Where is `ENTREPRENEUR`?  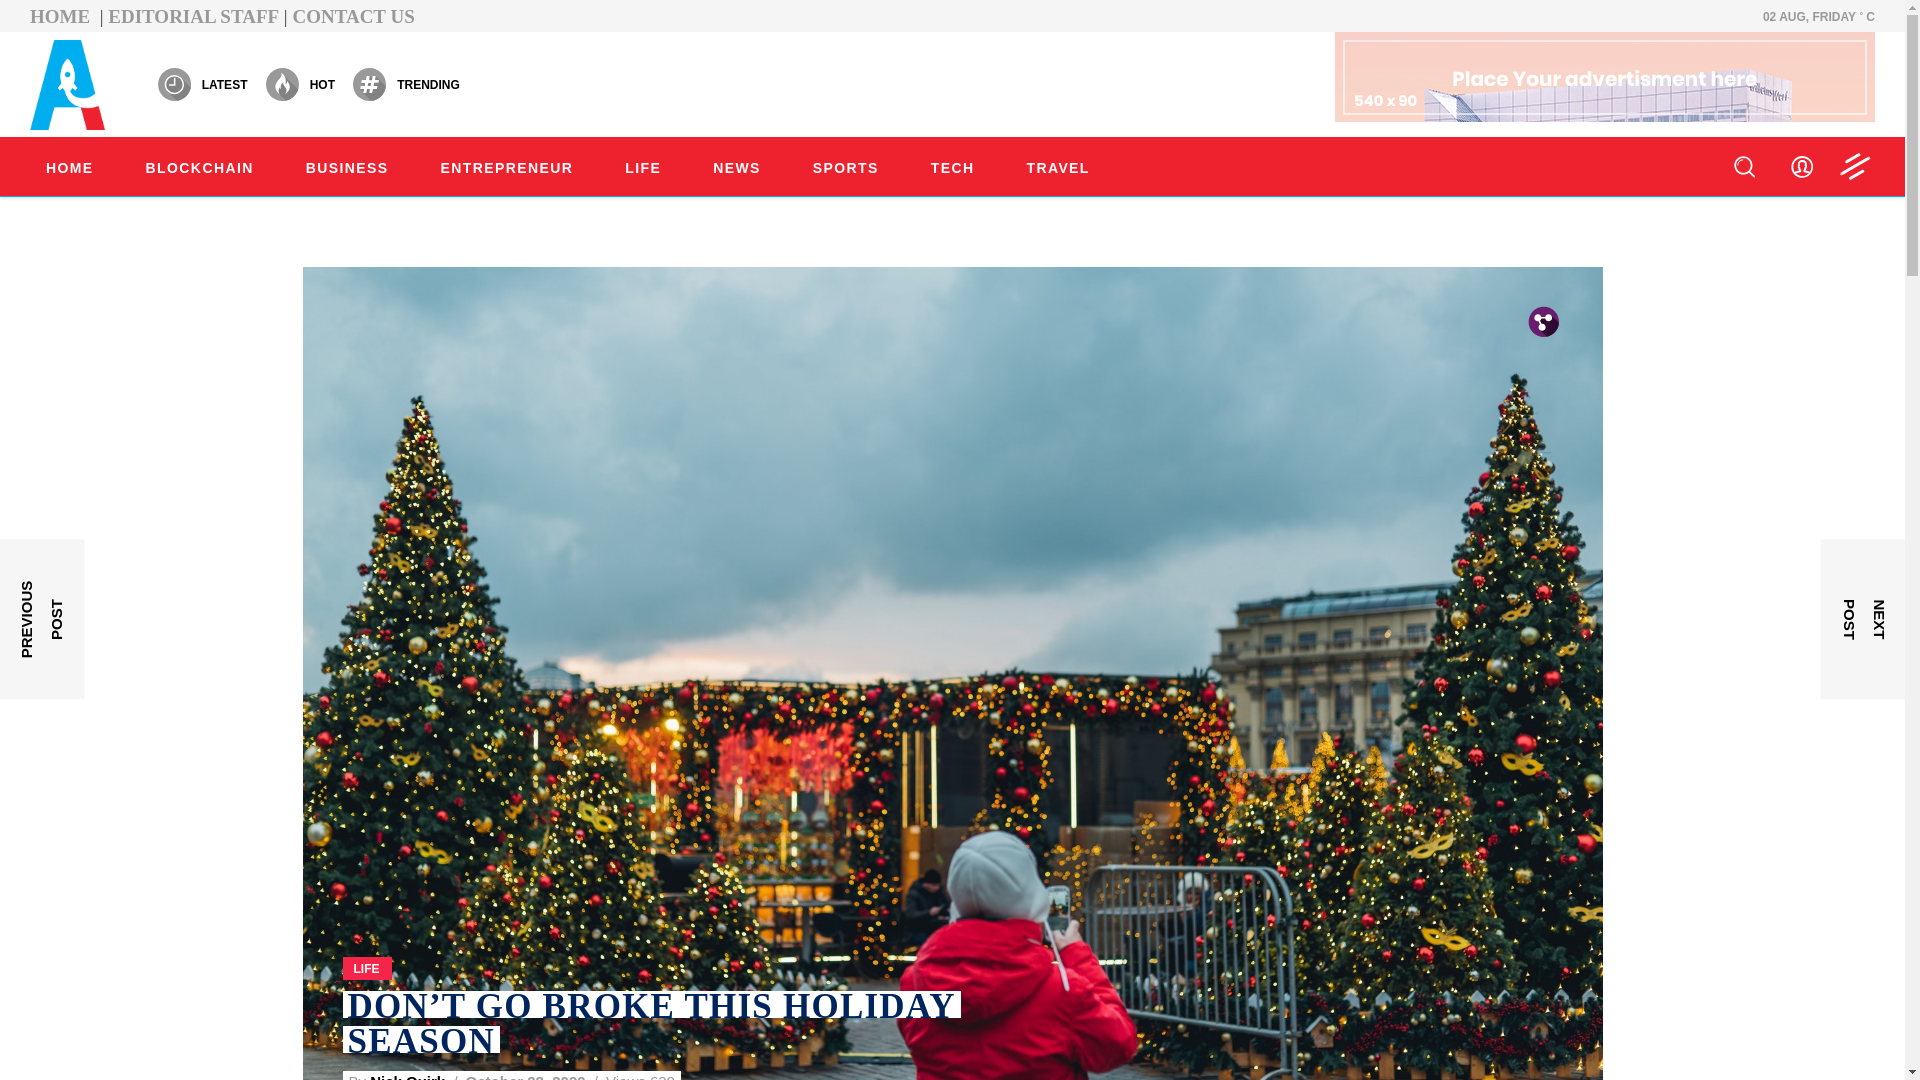 ENTREPRENEUR is located at coordinates (506, 165).